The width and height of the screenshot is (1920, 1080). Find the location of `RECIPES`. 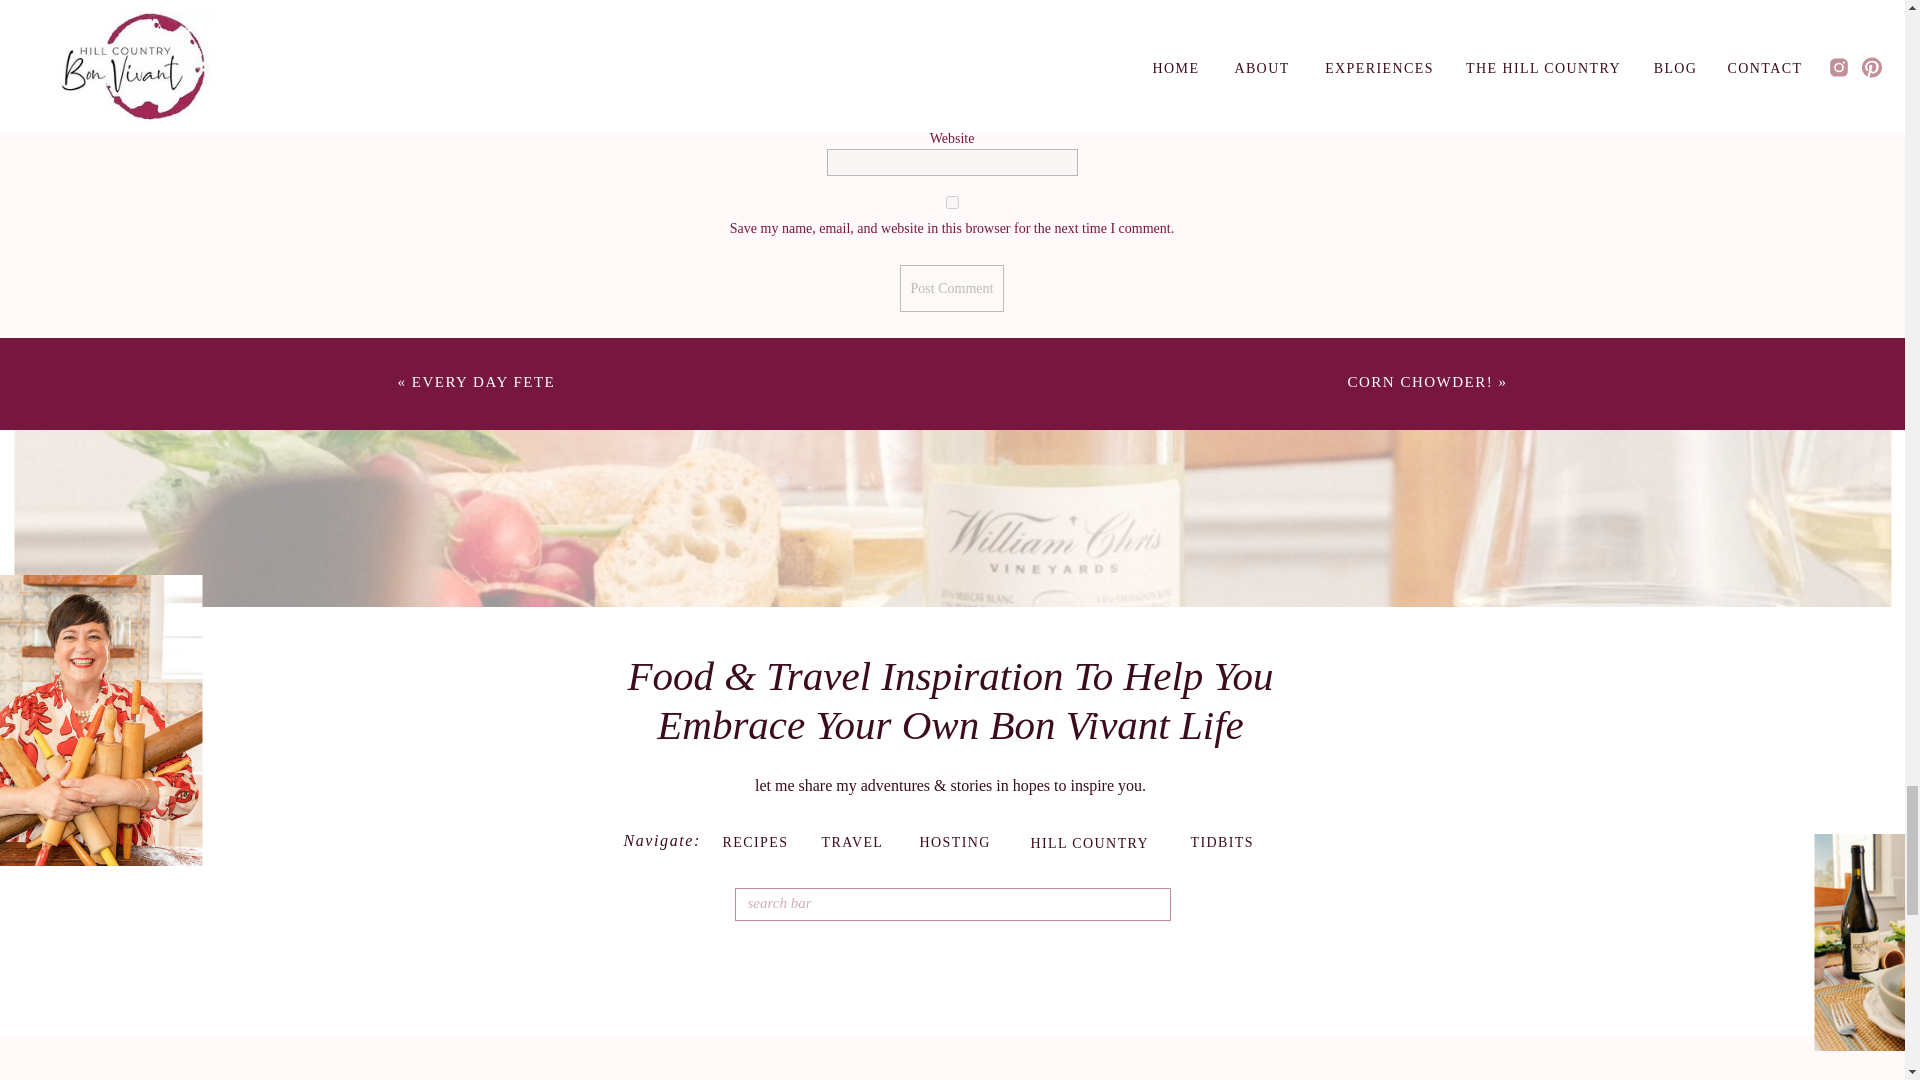

RECIPES is located at coordinates (762, 842).